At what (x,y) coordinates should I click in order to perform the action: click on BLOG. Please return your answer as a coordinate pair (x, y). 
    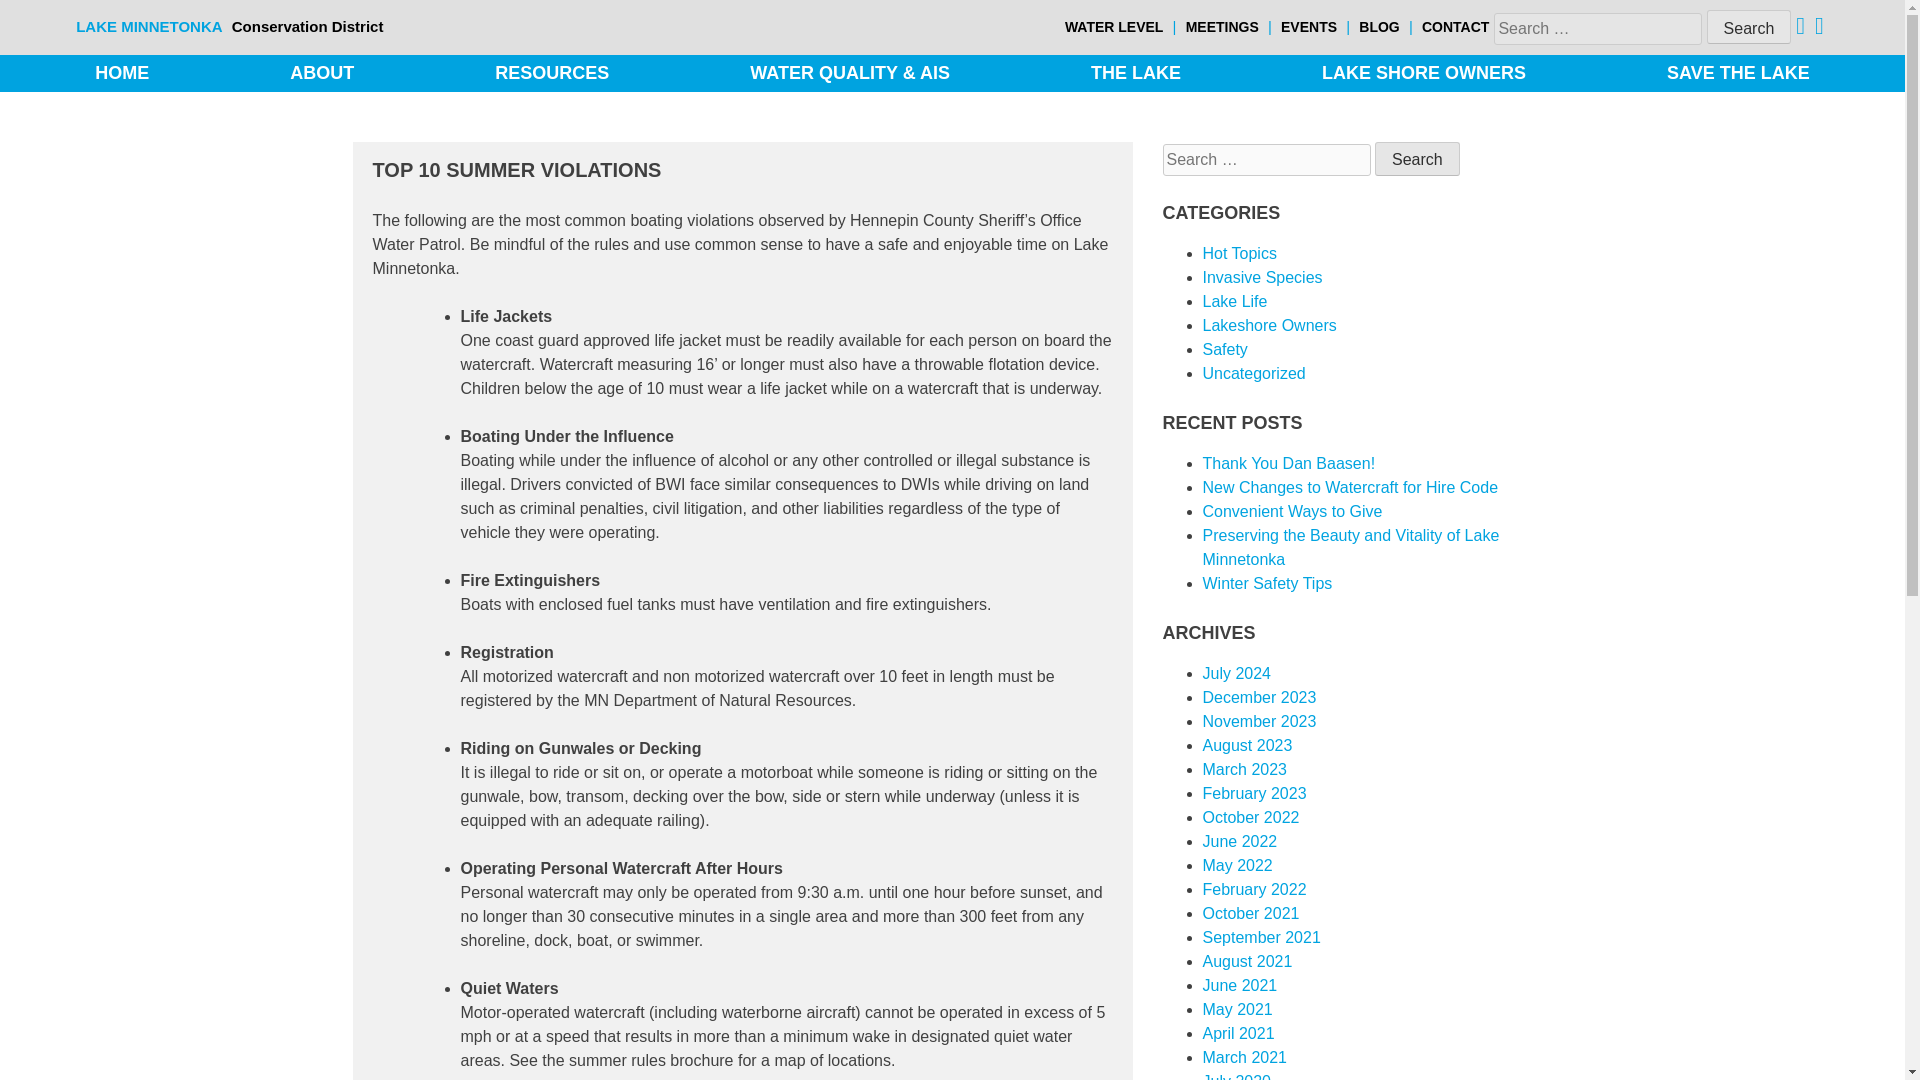
    Looking at the image, I should click on (1379, 26).